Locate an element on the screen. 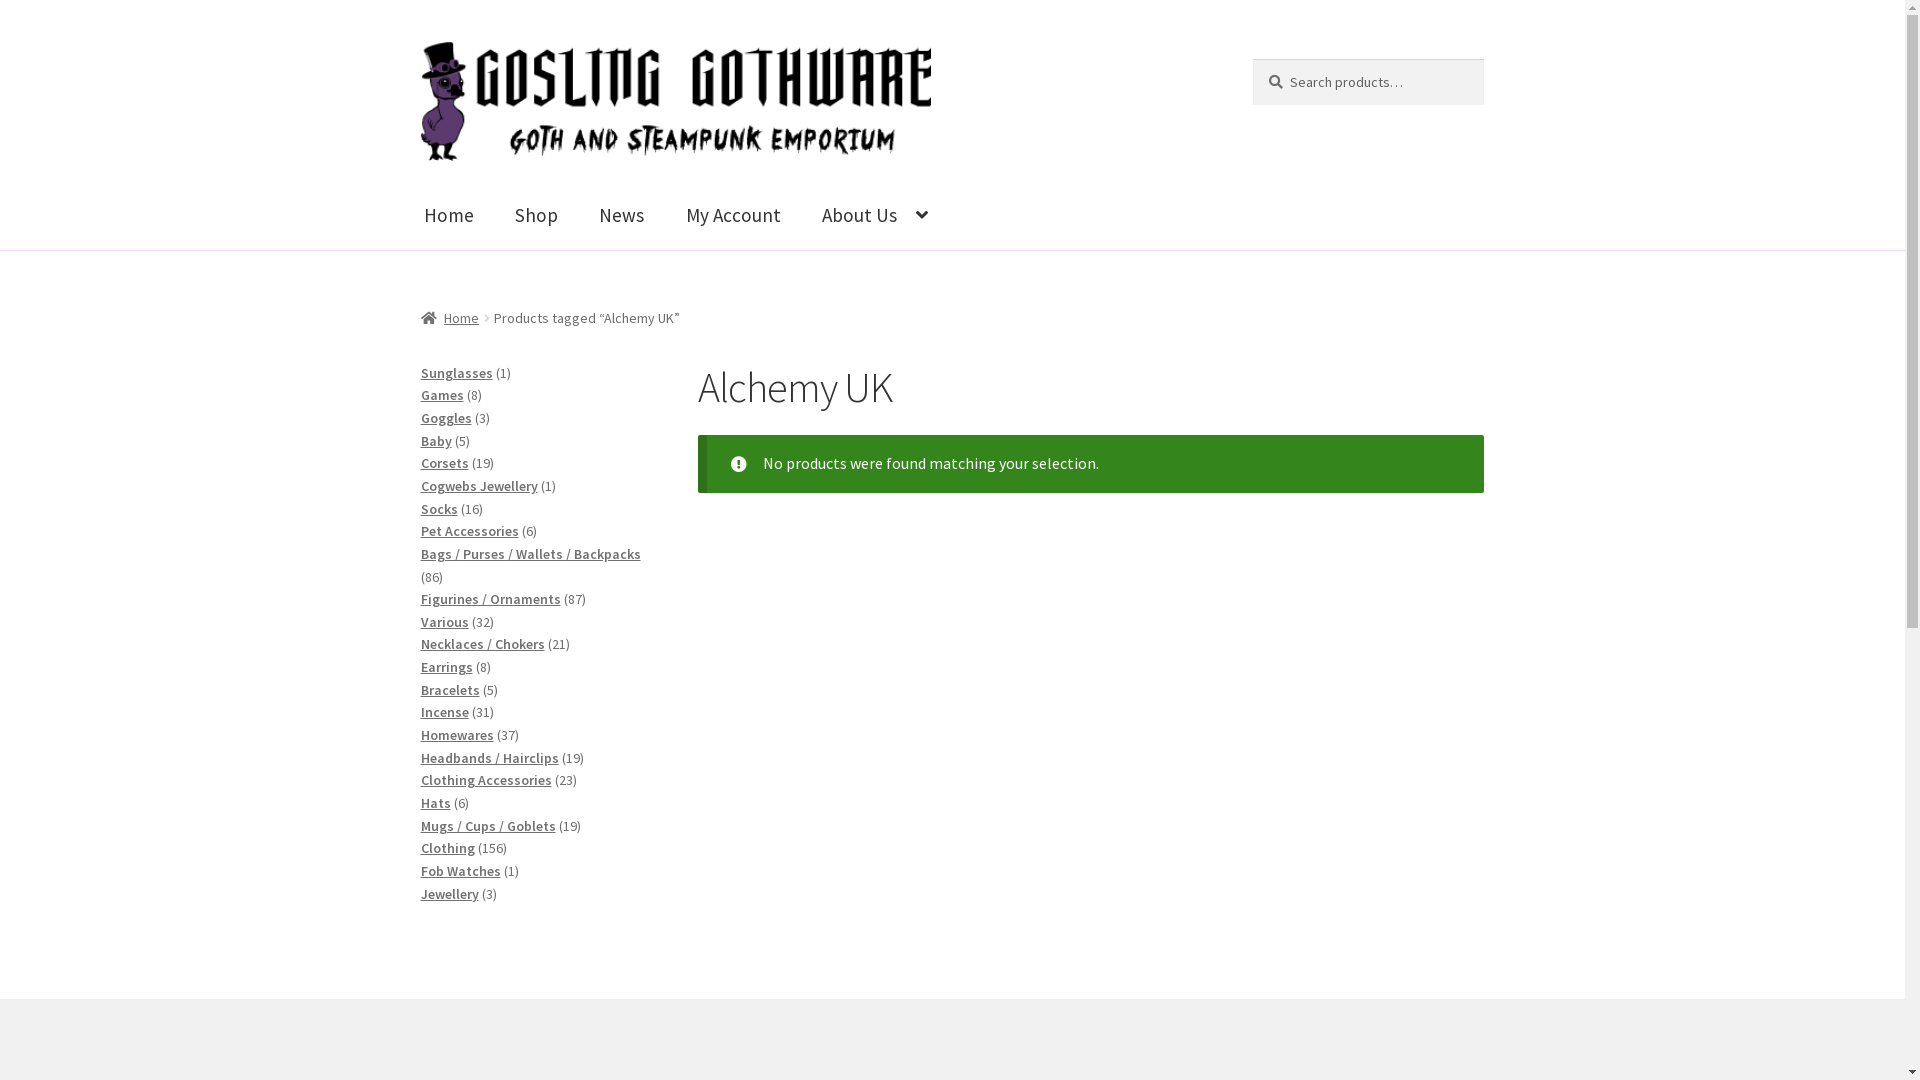 The image size is (1920, 1080). My Account is located at coordinates (734, 216).